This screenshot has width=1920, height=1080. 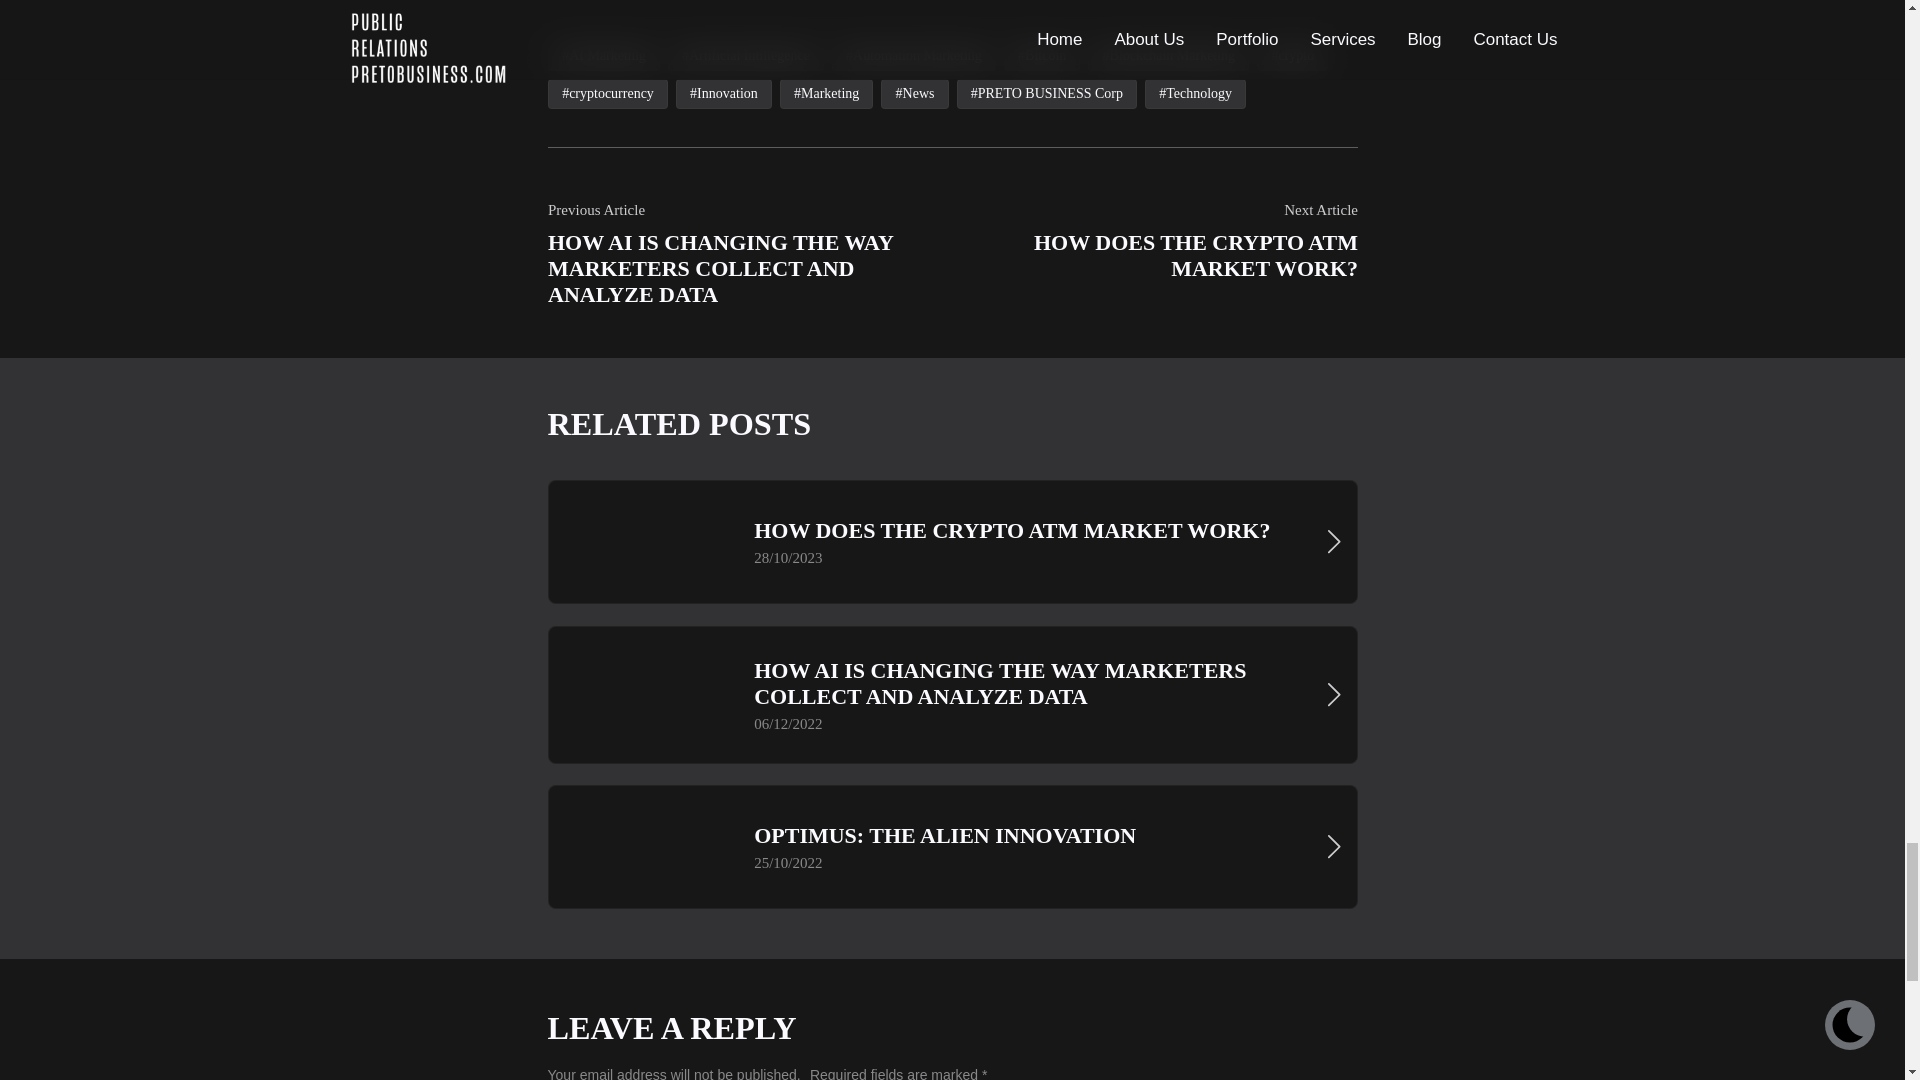 What do you see at coordinates (1046, 94) in the screenshot?
I see `PRETO BUSINESS Corp` at bounding box center [1046, 94].